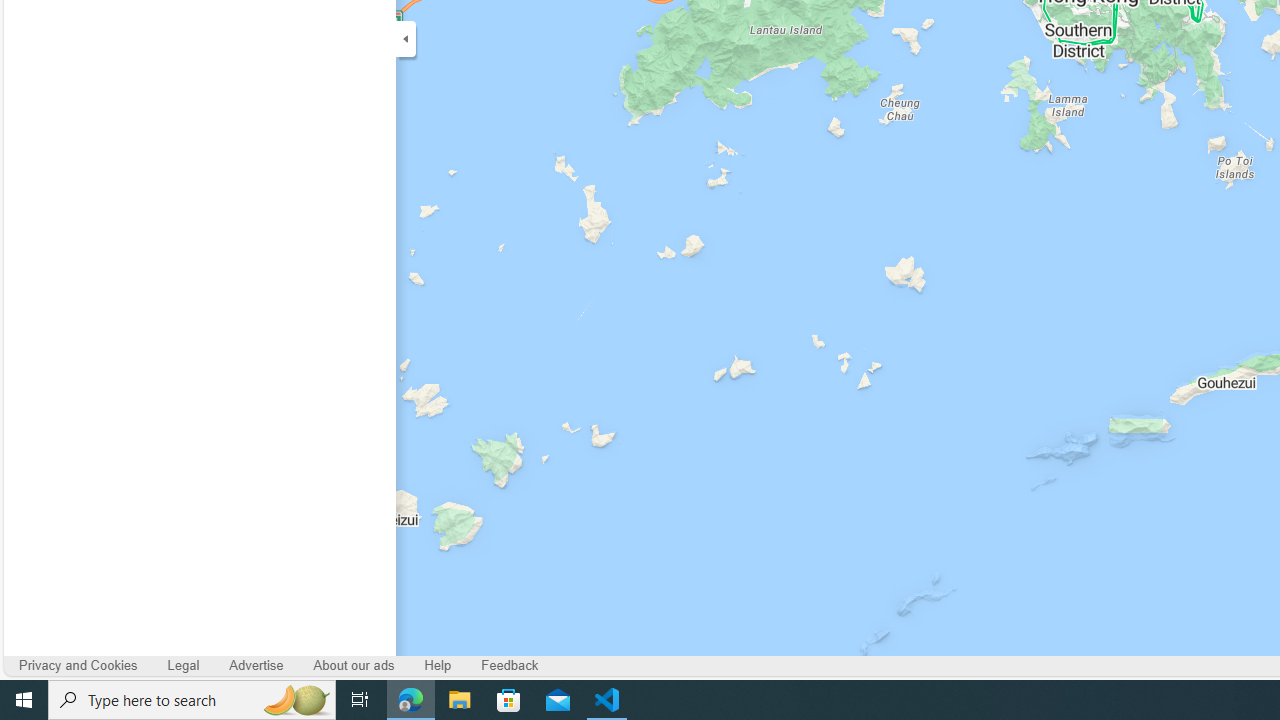  Describe the element at coordinates (437, 666) in the screenshot. I see `Help` at that location.